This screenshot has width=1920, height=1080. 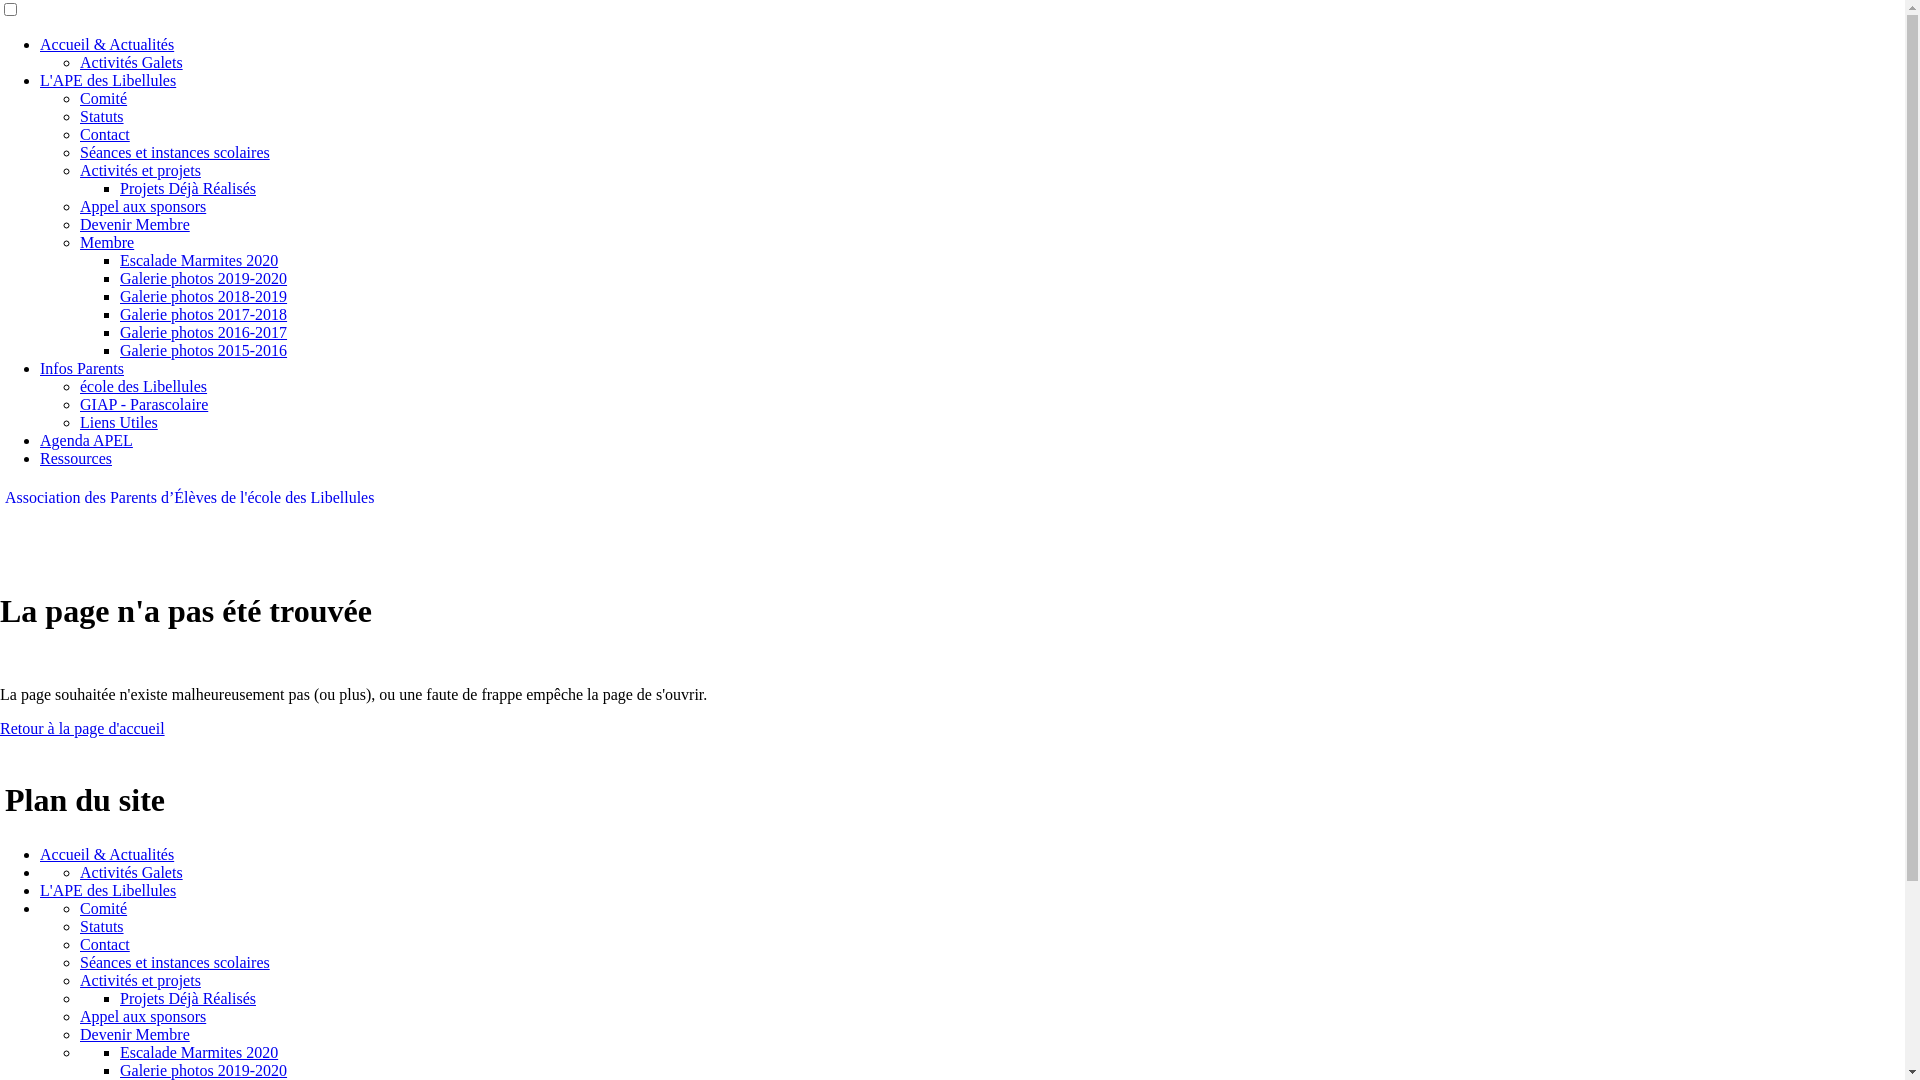 What do you see at coordinates (82, 368) in the screenshot?
I see `Infos Parents` at bounding box center [82, 368].